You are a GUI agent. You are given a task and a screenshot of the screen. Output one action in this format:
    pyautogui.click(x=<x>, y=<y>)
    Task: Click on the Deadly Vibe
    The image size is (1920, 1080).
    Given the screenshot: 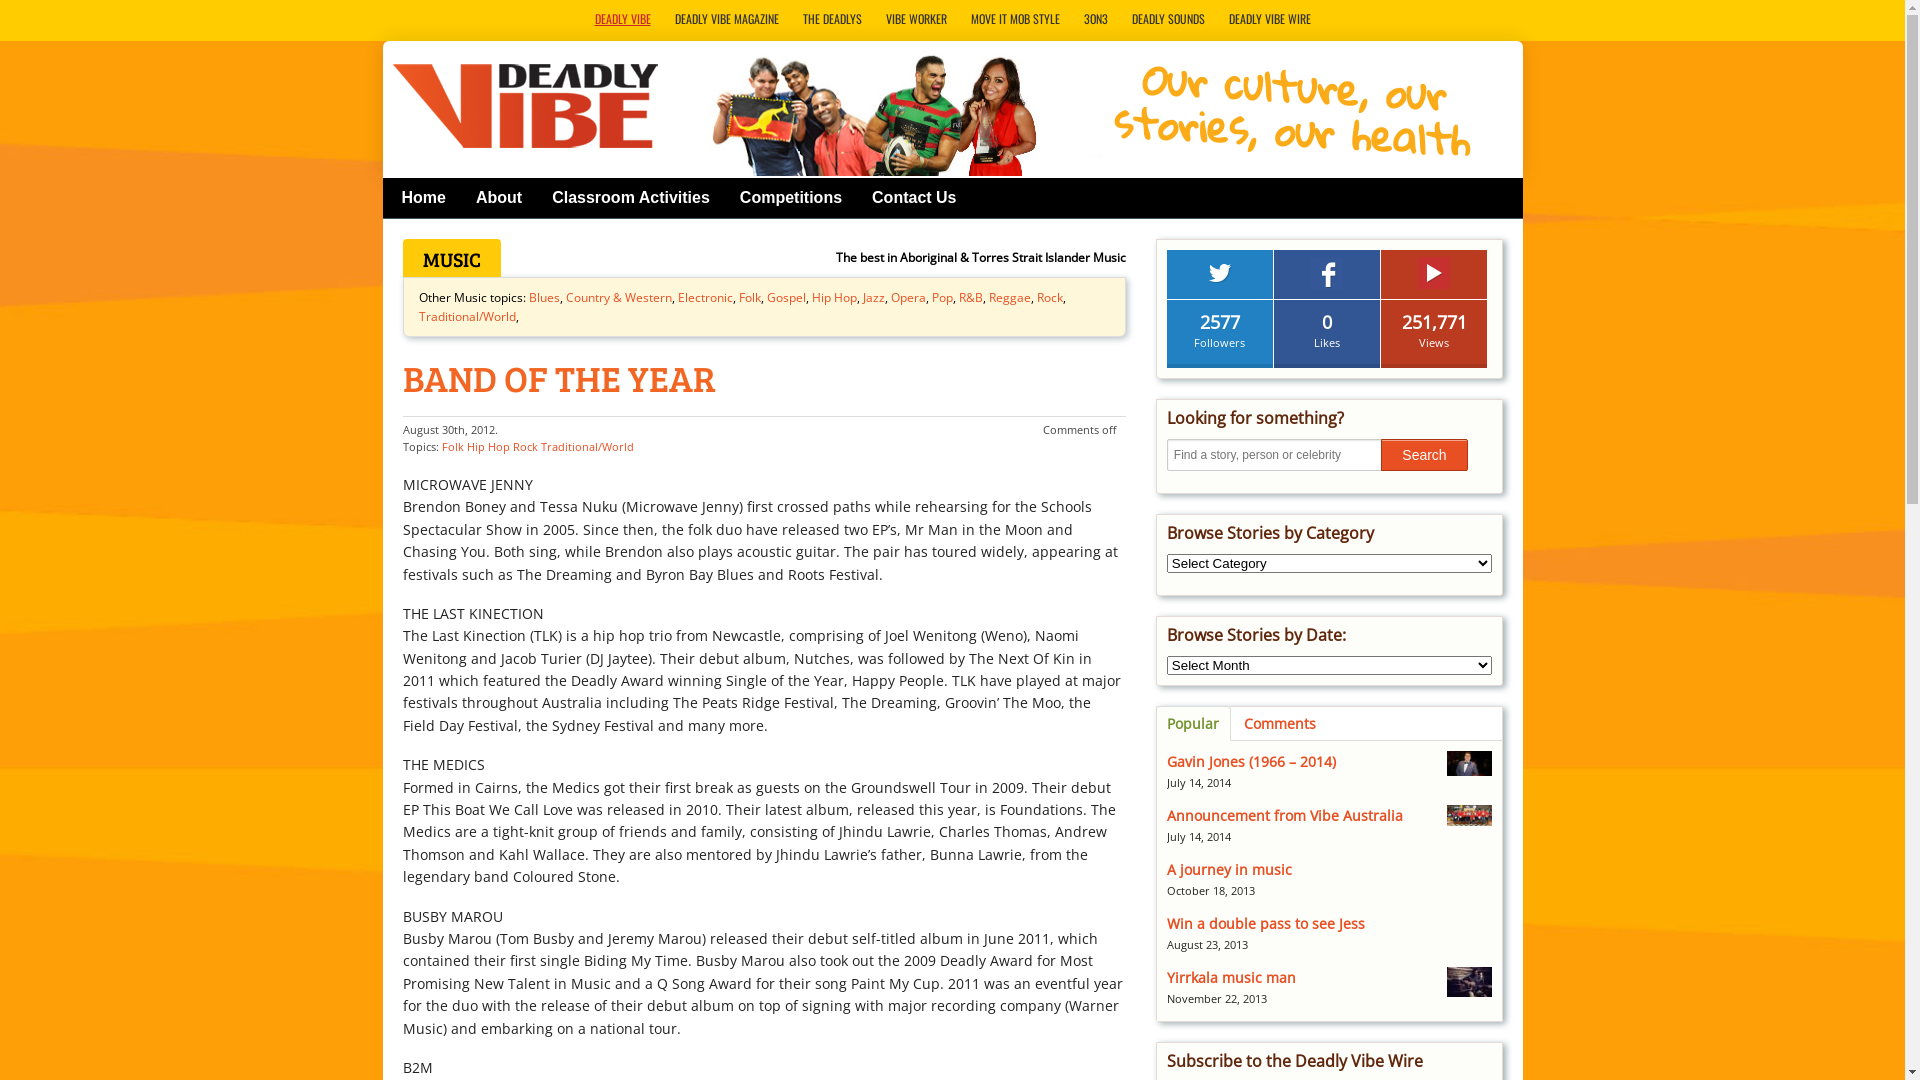 What is the action you would take?
    pyautogui.click(x=526, y=106)
    